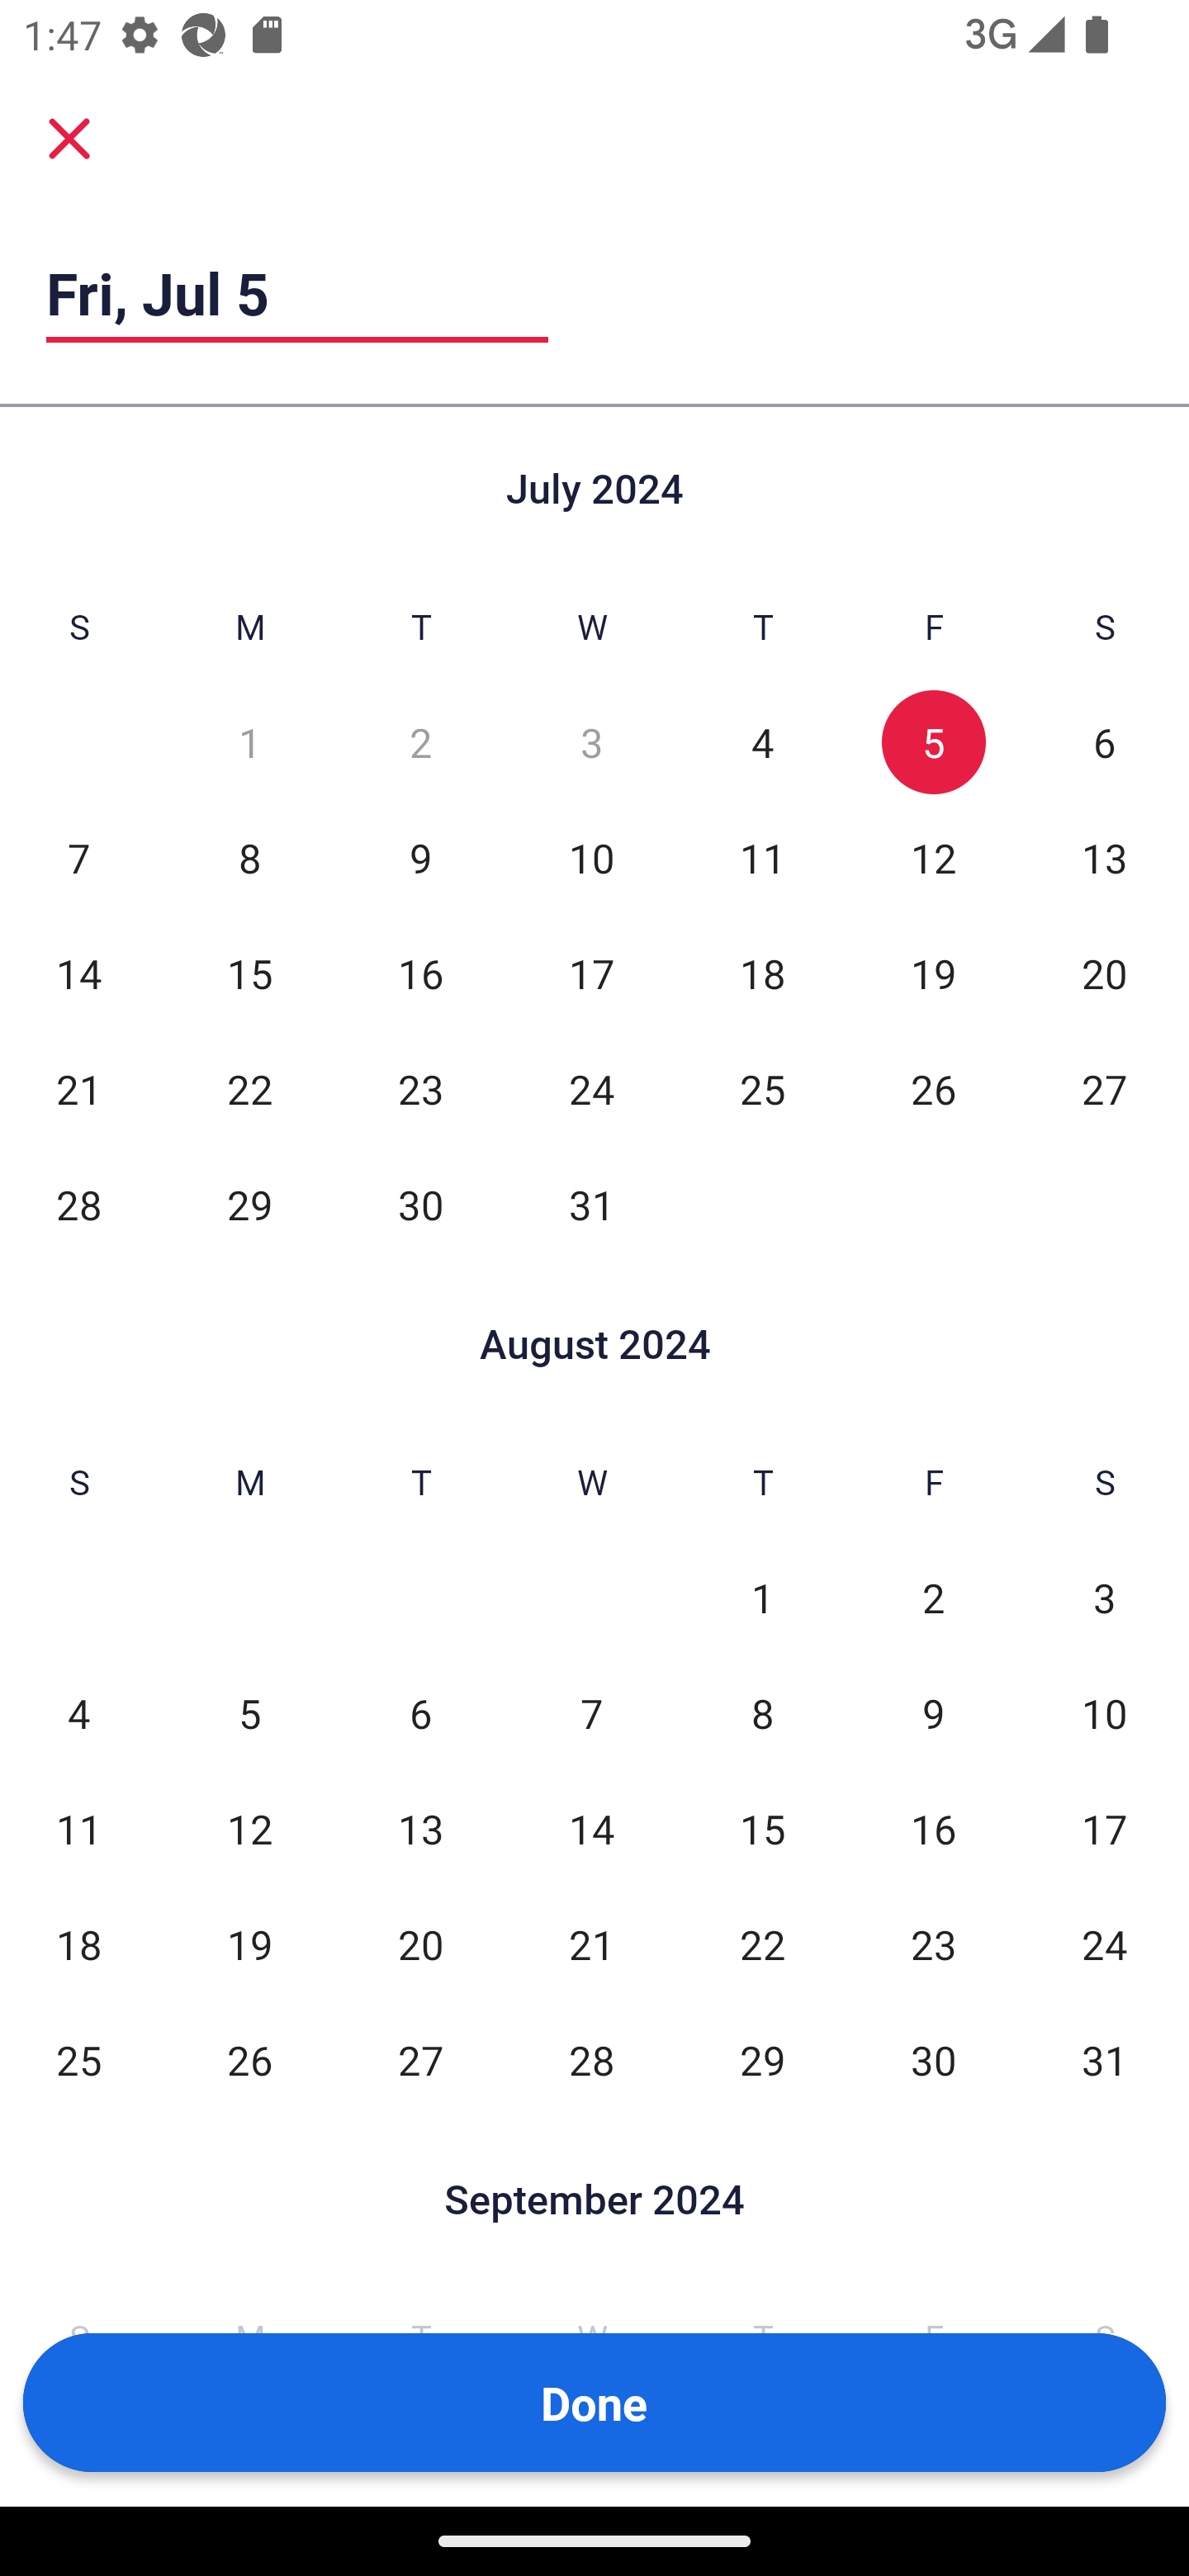  Describe the element at coordinates (933, 2059) in the screenshot. I see `30 Fri, Aug 30, Not Selected` at that location.